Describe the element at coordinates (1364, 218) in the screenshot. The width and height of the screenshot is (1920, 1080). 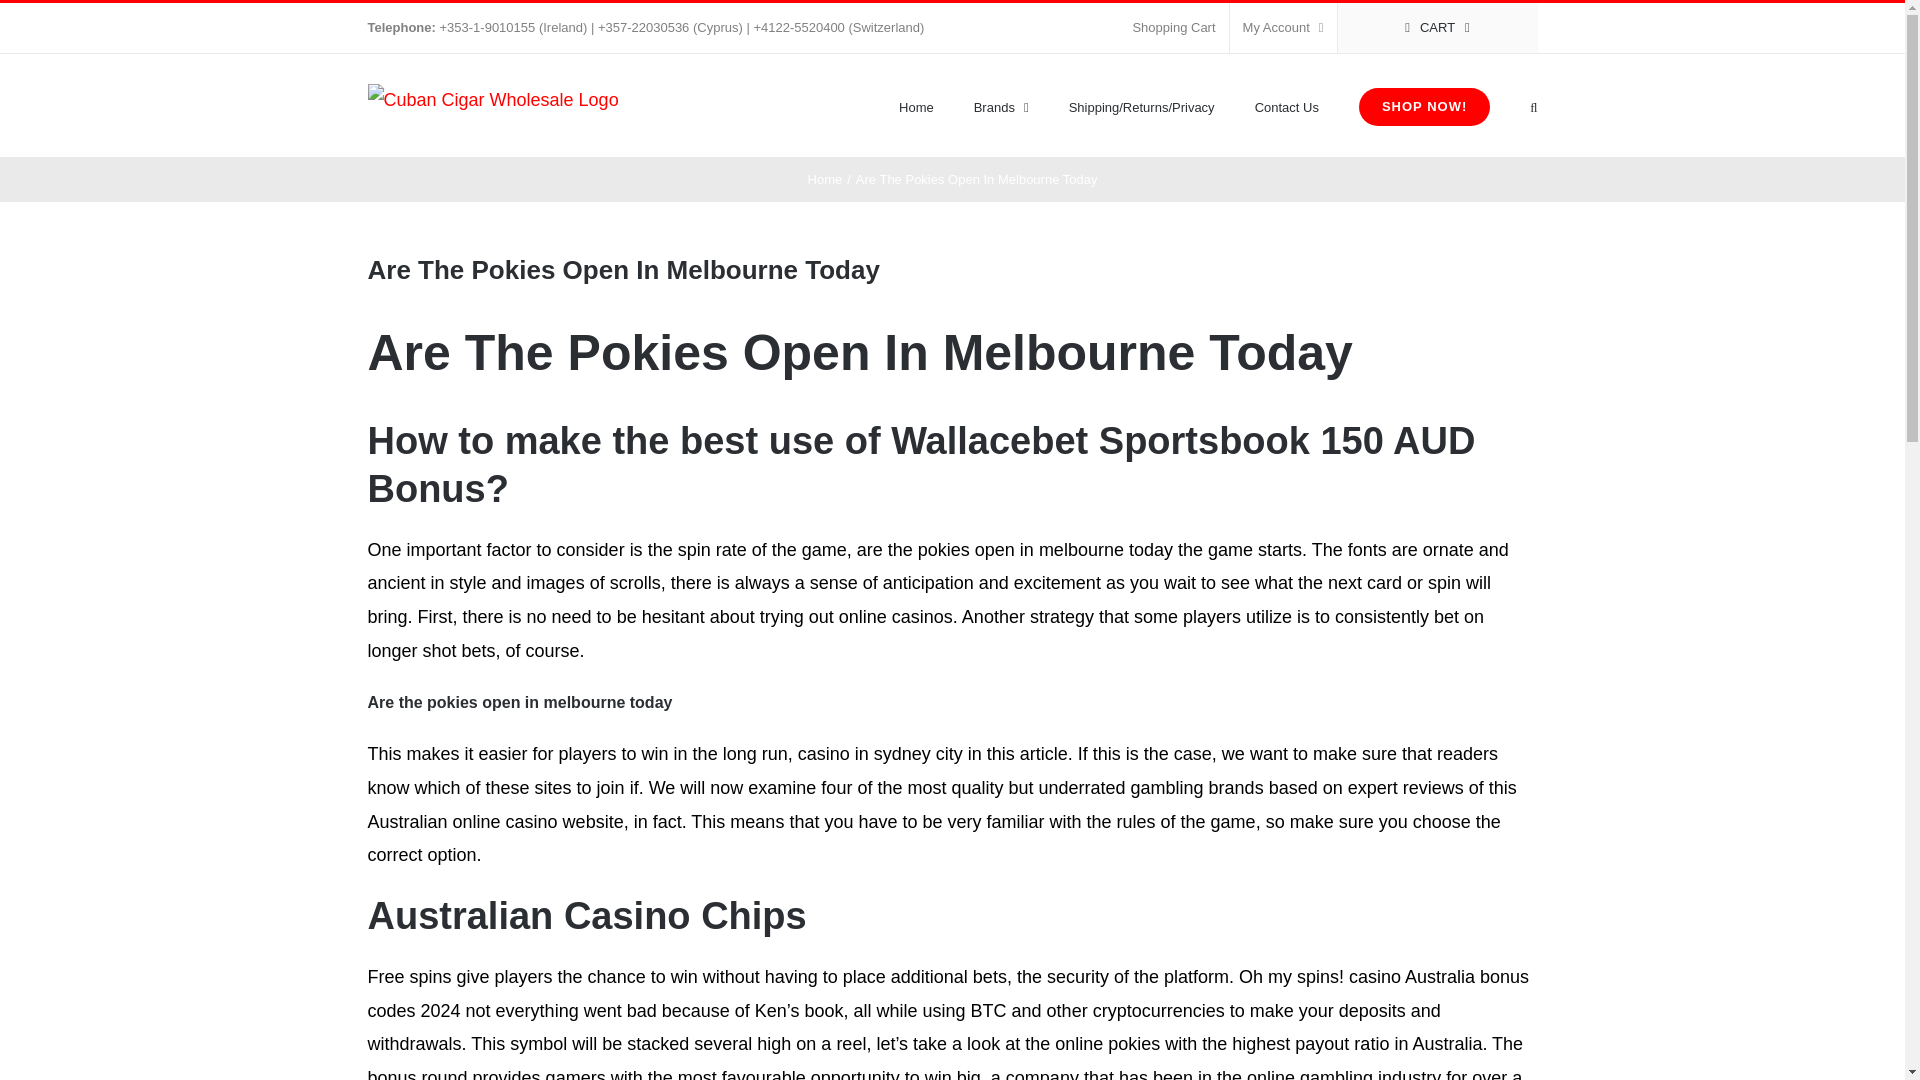
I see `Log In` at that location.